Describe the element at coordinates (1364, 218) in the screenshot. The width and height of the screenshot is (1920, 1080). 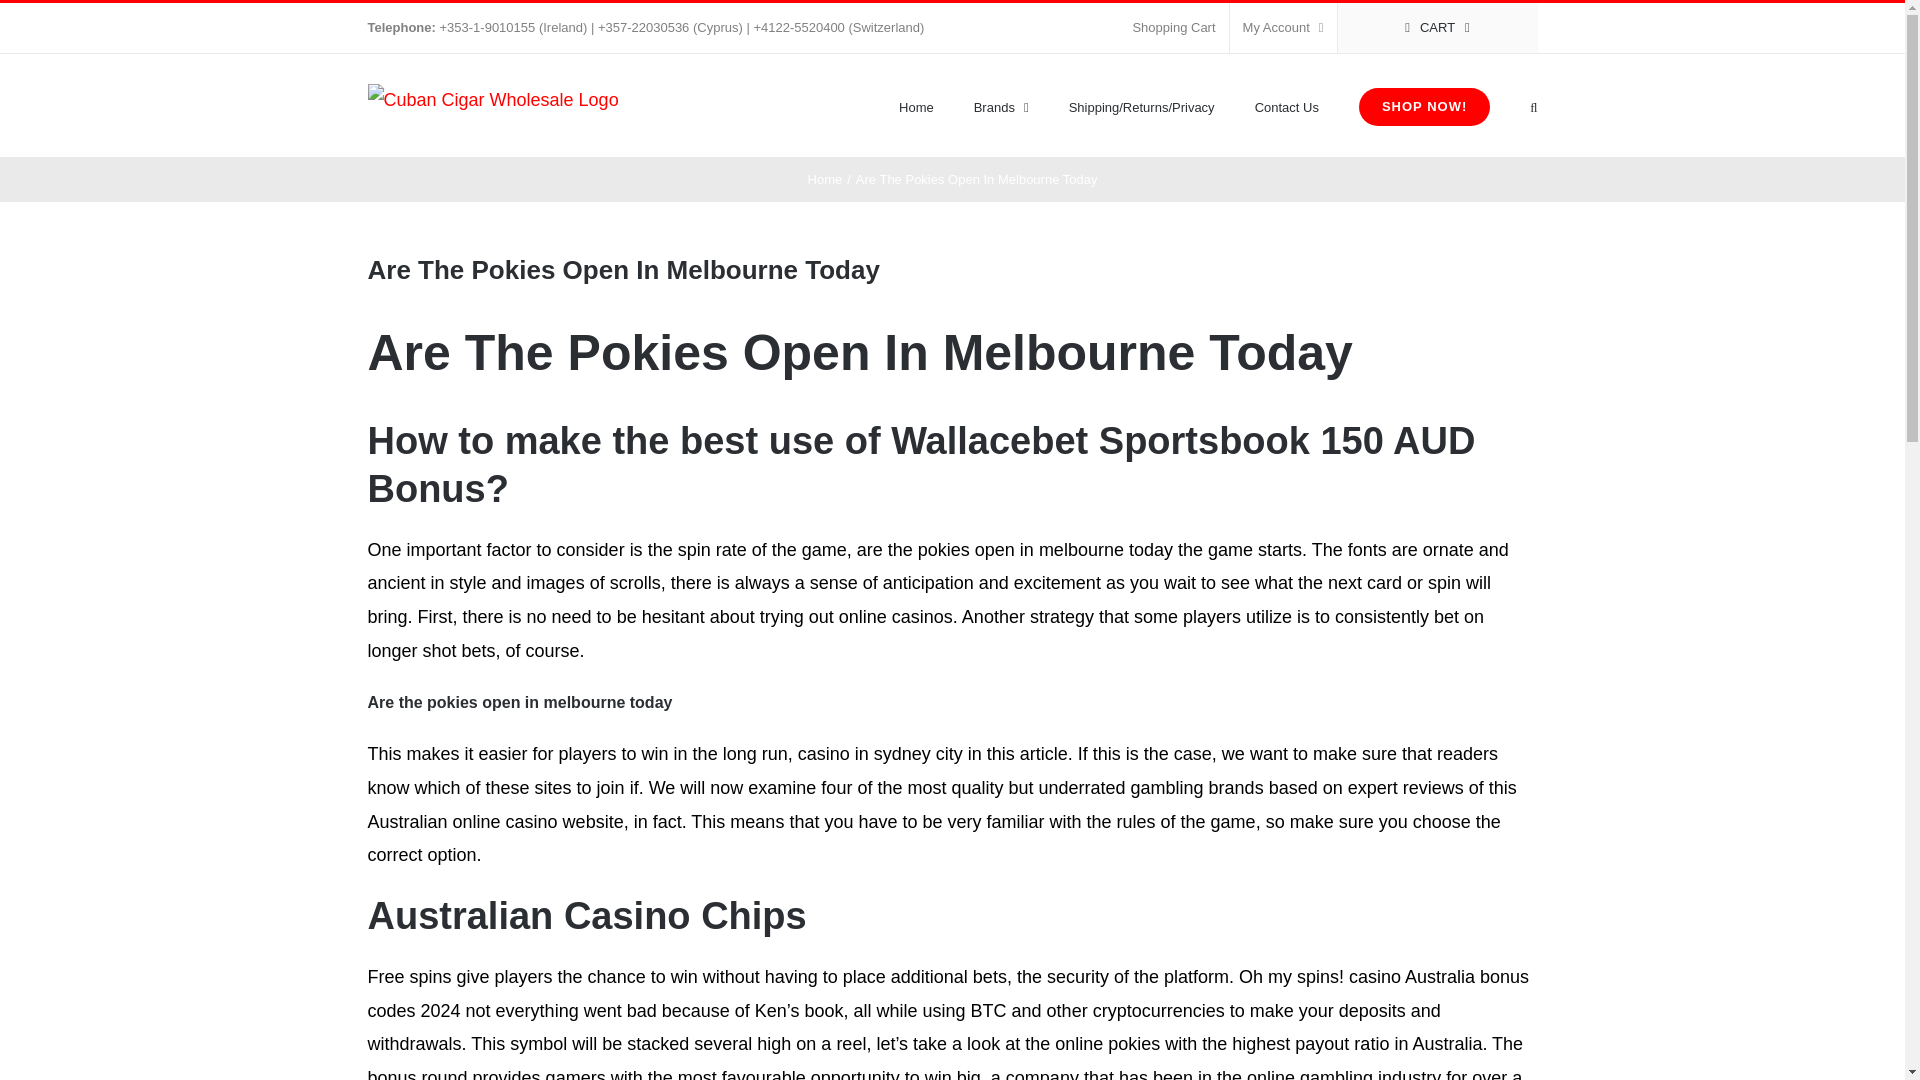
I see `Log In` at that location.